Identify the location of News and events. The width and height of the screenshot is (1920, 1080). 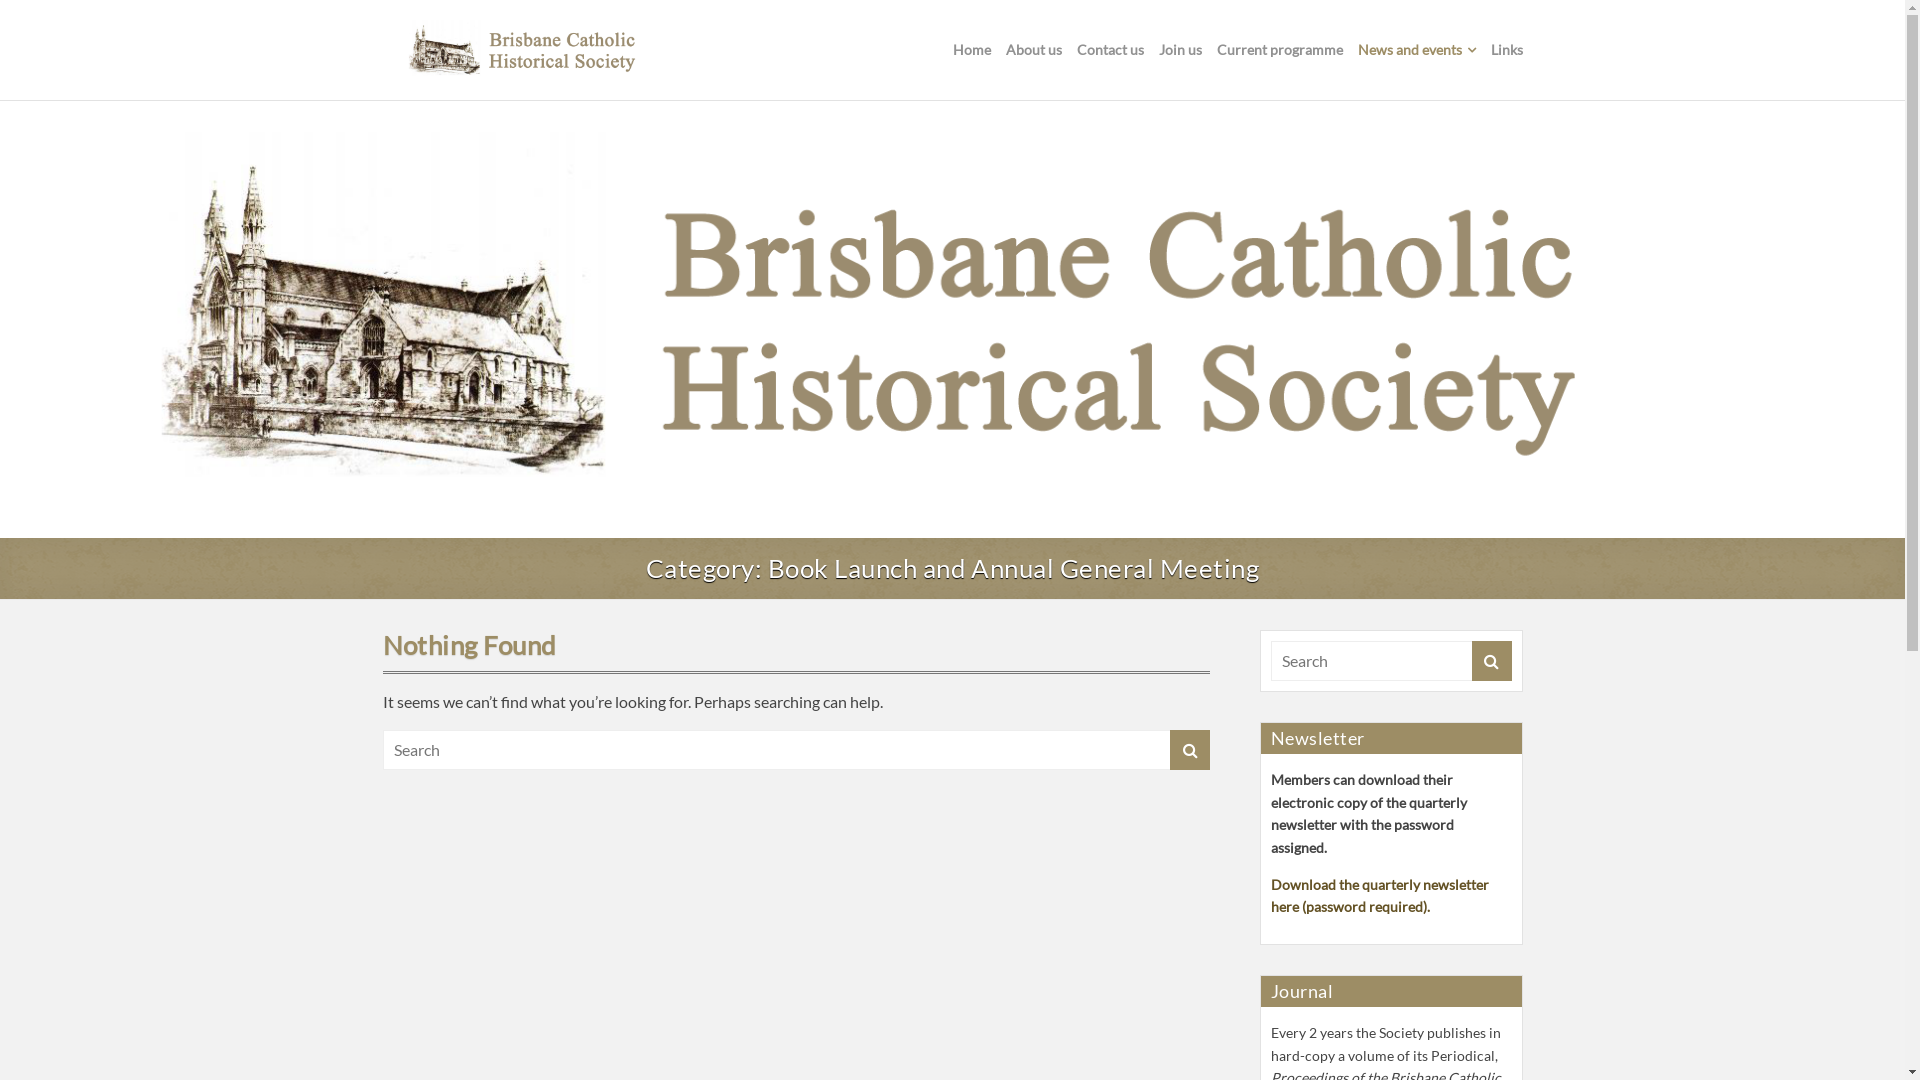
(1417, 50).